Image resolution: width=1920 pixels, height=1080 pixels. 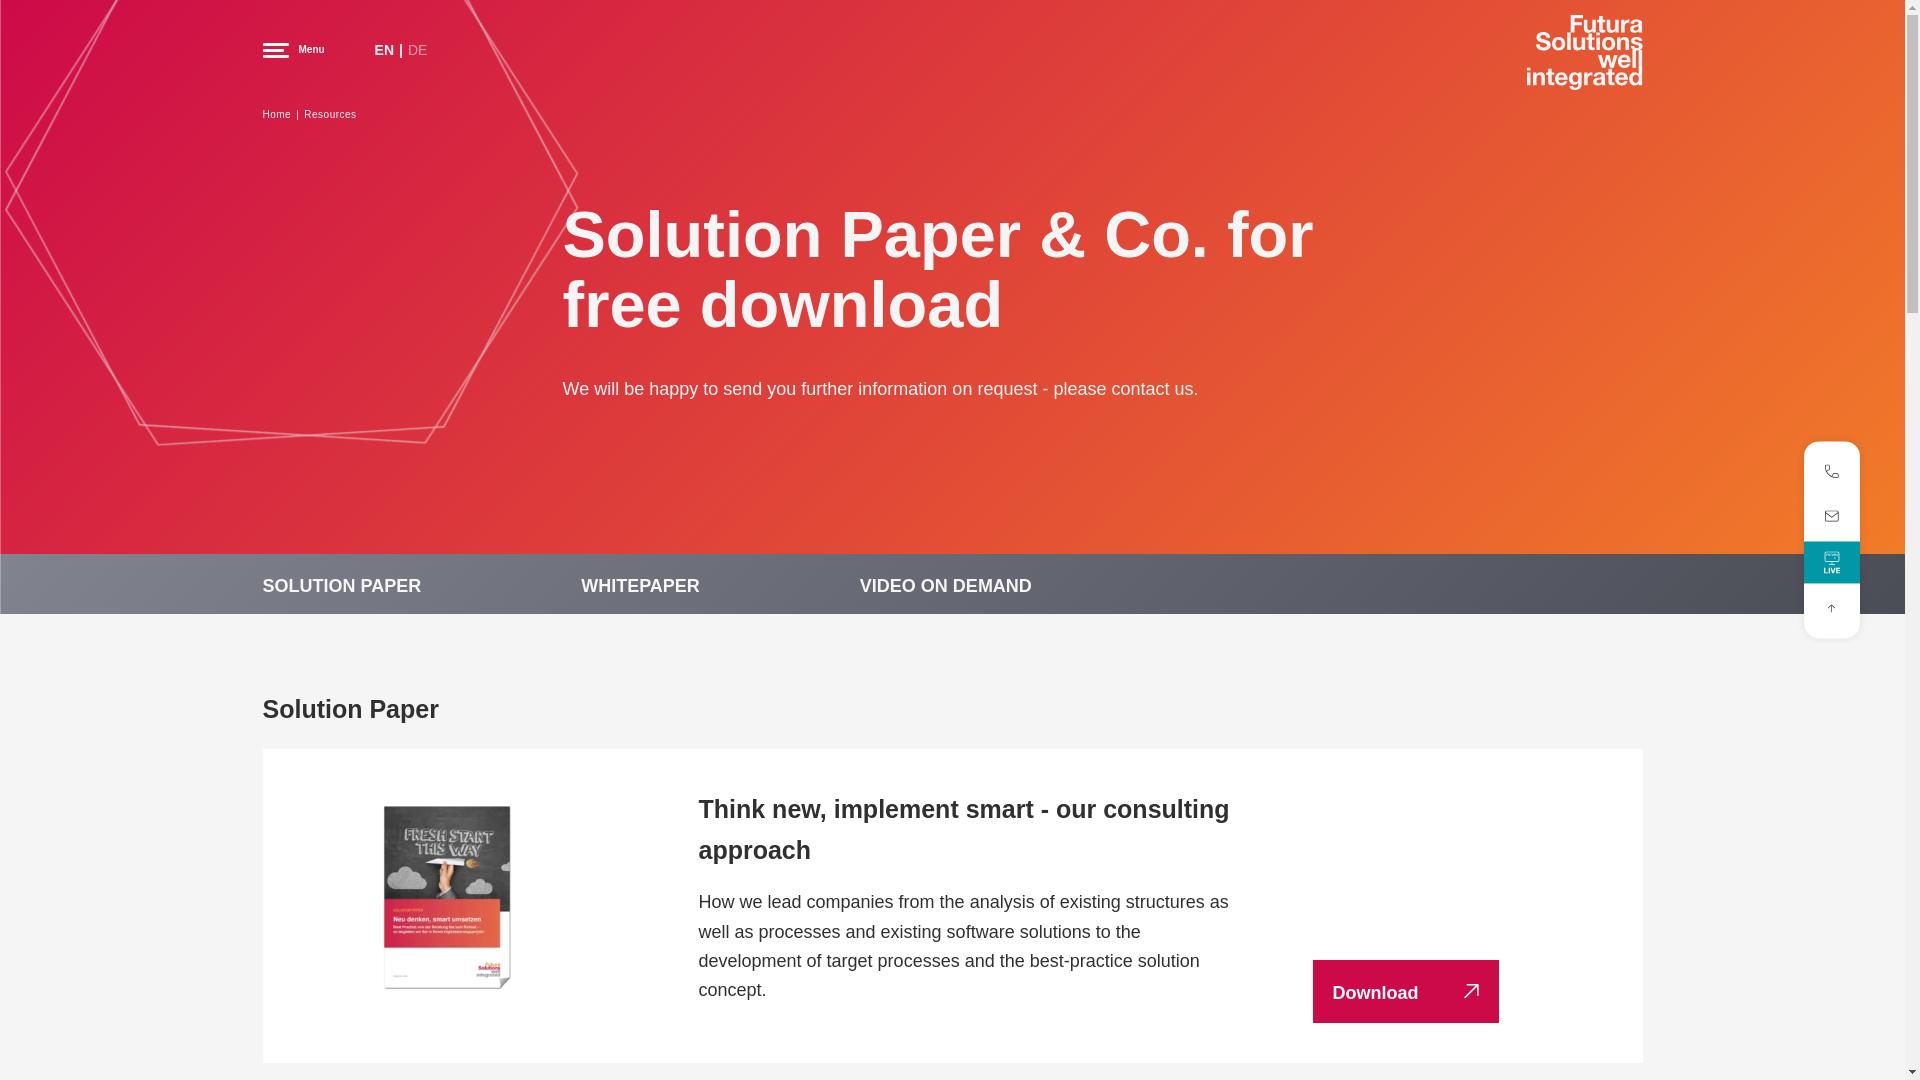 What do you see at coordinates (946, 586) in the screenshot?
I see `VIDEO ON DEMAND` at bounding box center [946, 586].